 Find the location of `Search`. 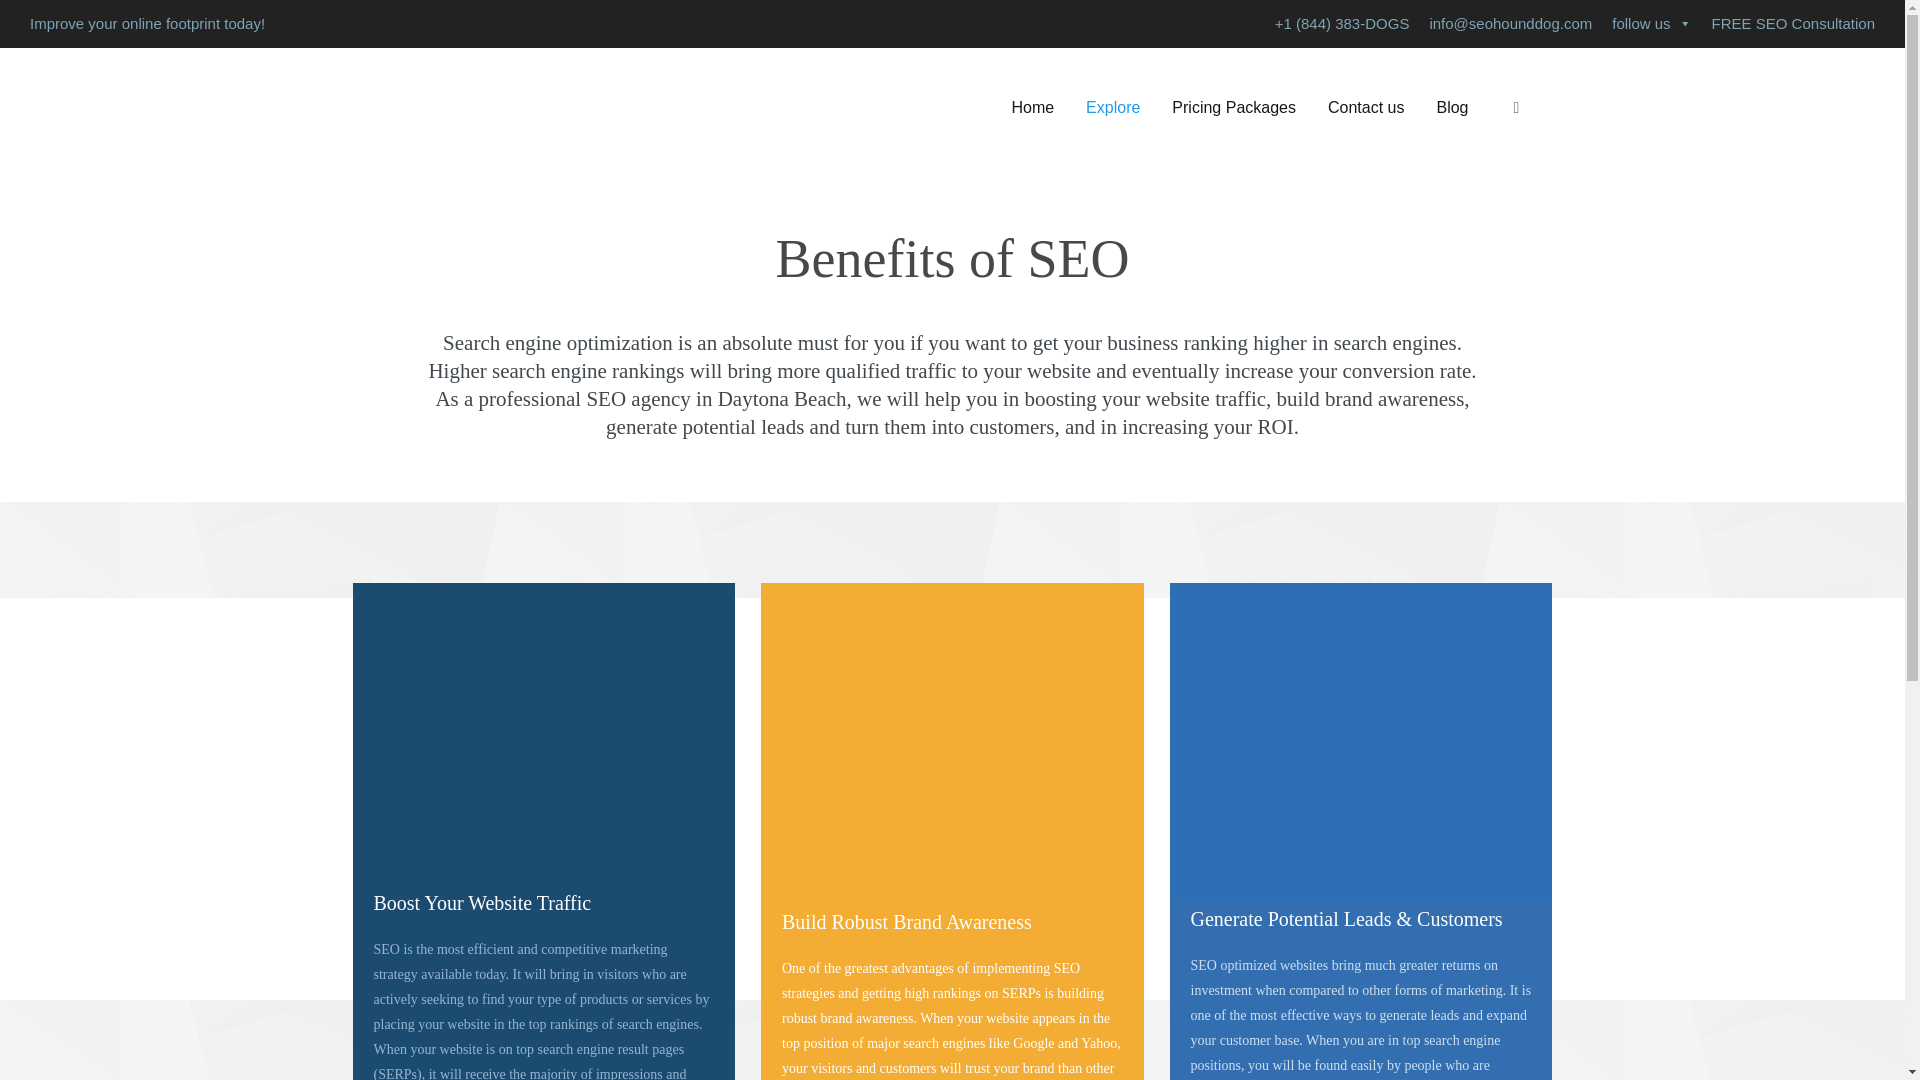

Search is located at coordinates (18, 18).